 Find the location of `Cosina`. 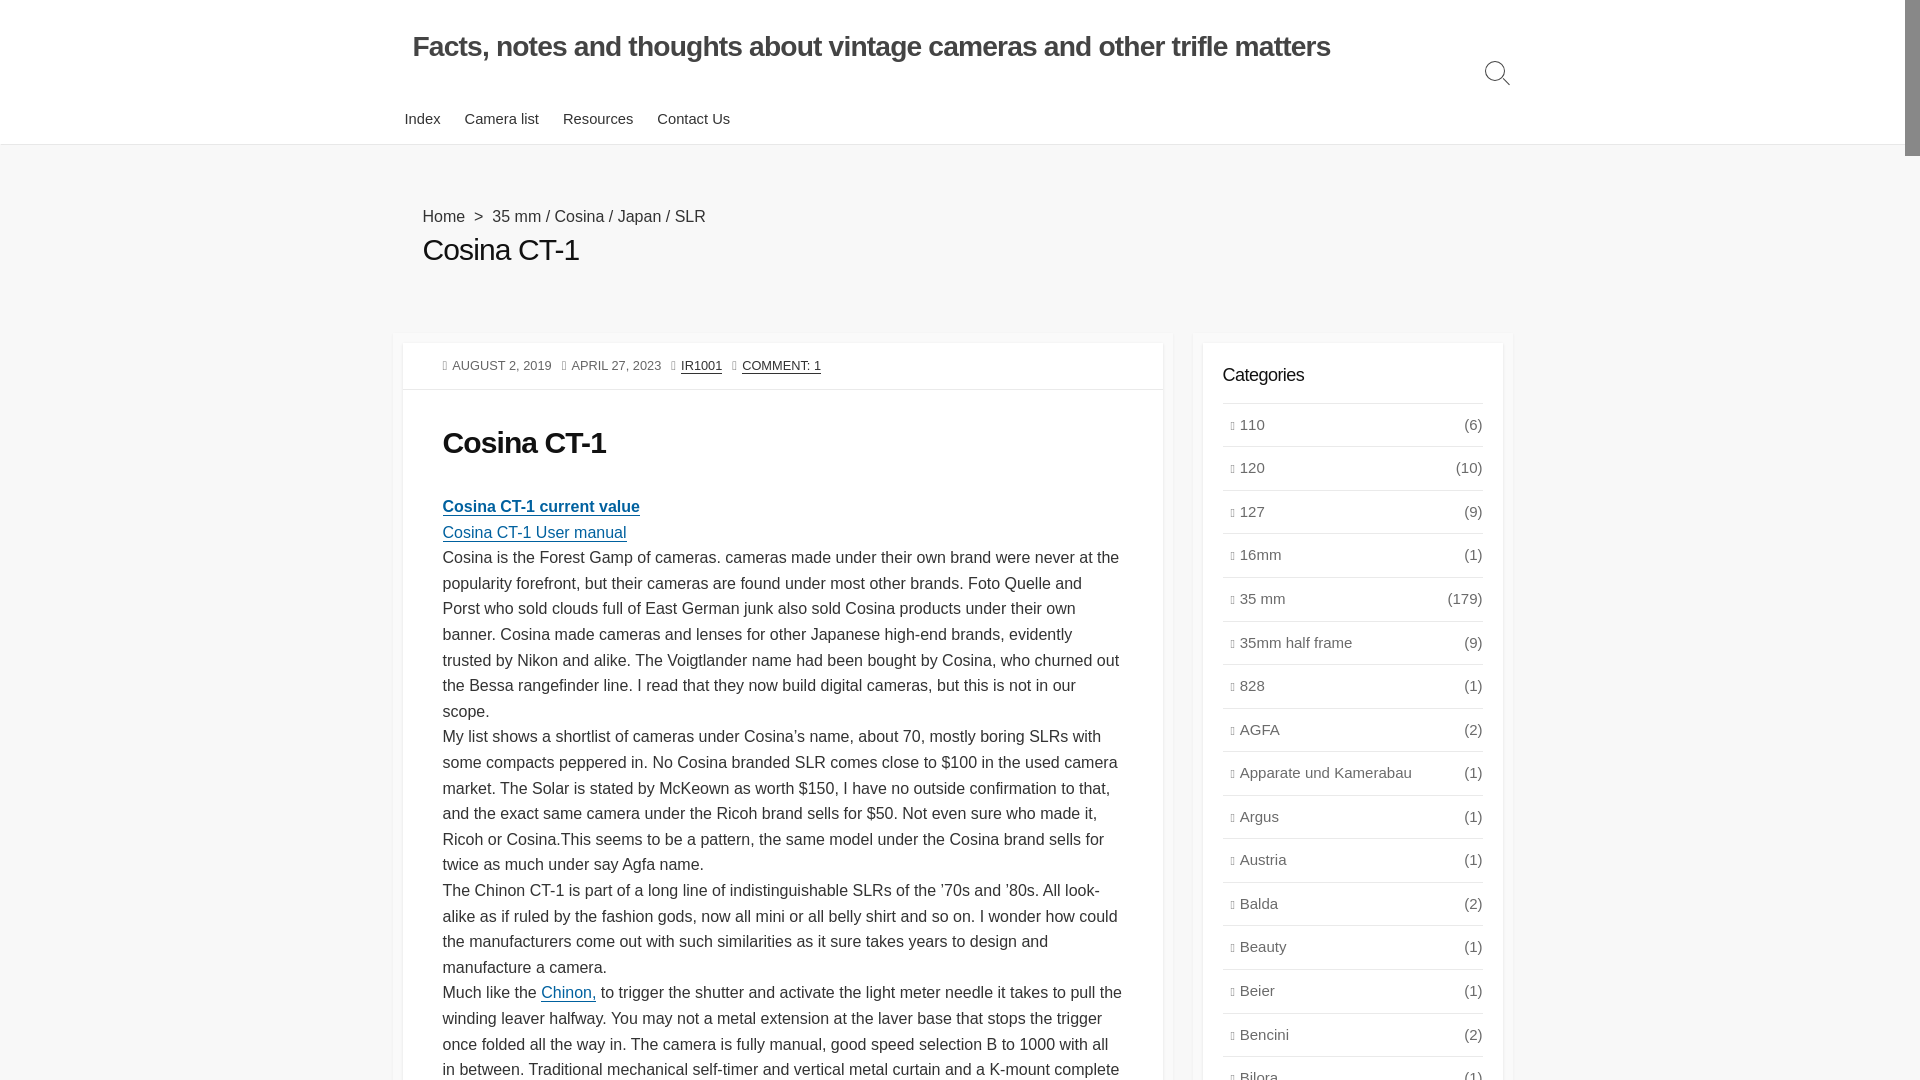

Cosina is located at coordinates (579, 216).